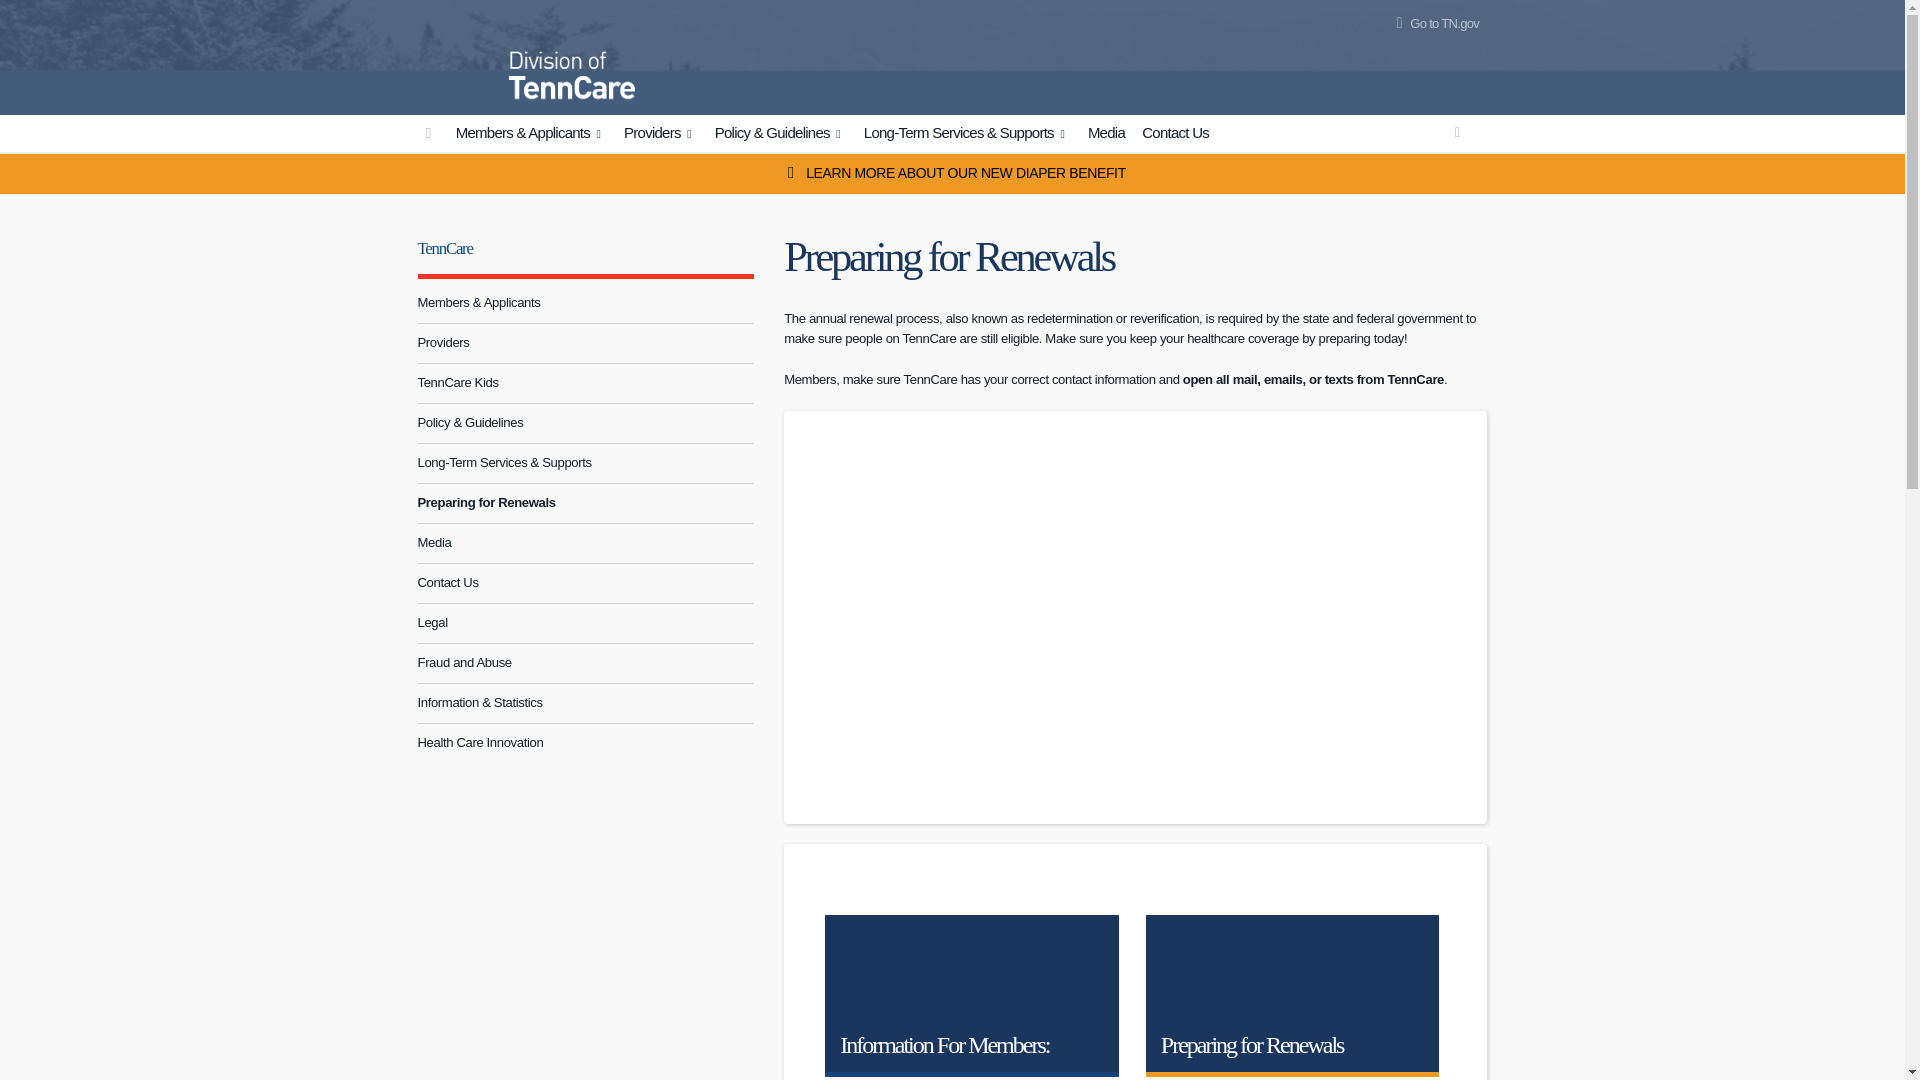 This screenshot has width=1920, height=1080. Describe the element at coordinates (458, 54) in the screenshot. I see `Home` at that location.